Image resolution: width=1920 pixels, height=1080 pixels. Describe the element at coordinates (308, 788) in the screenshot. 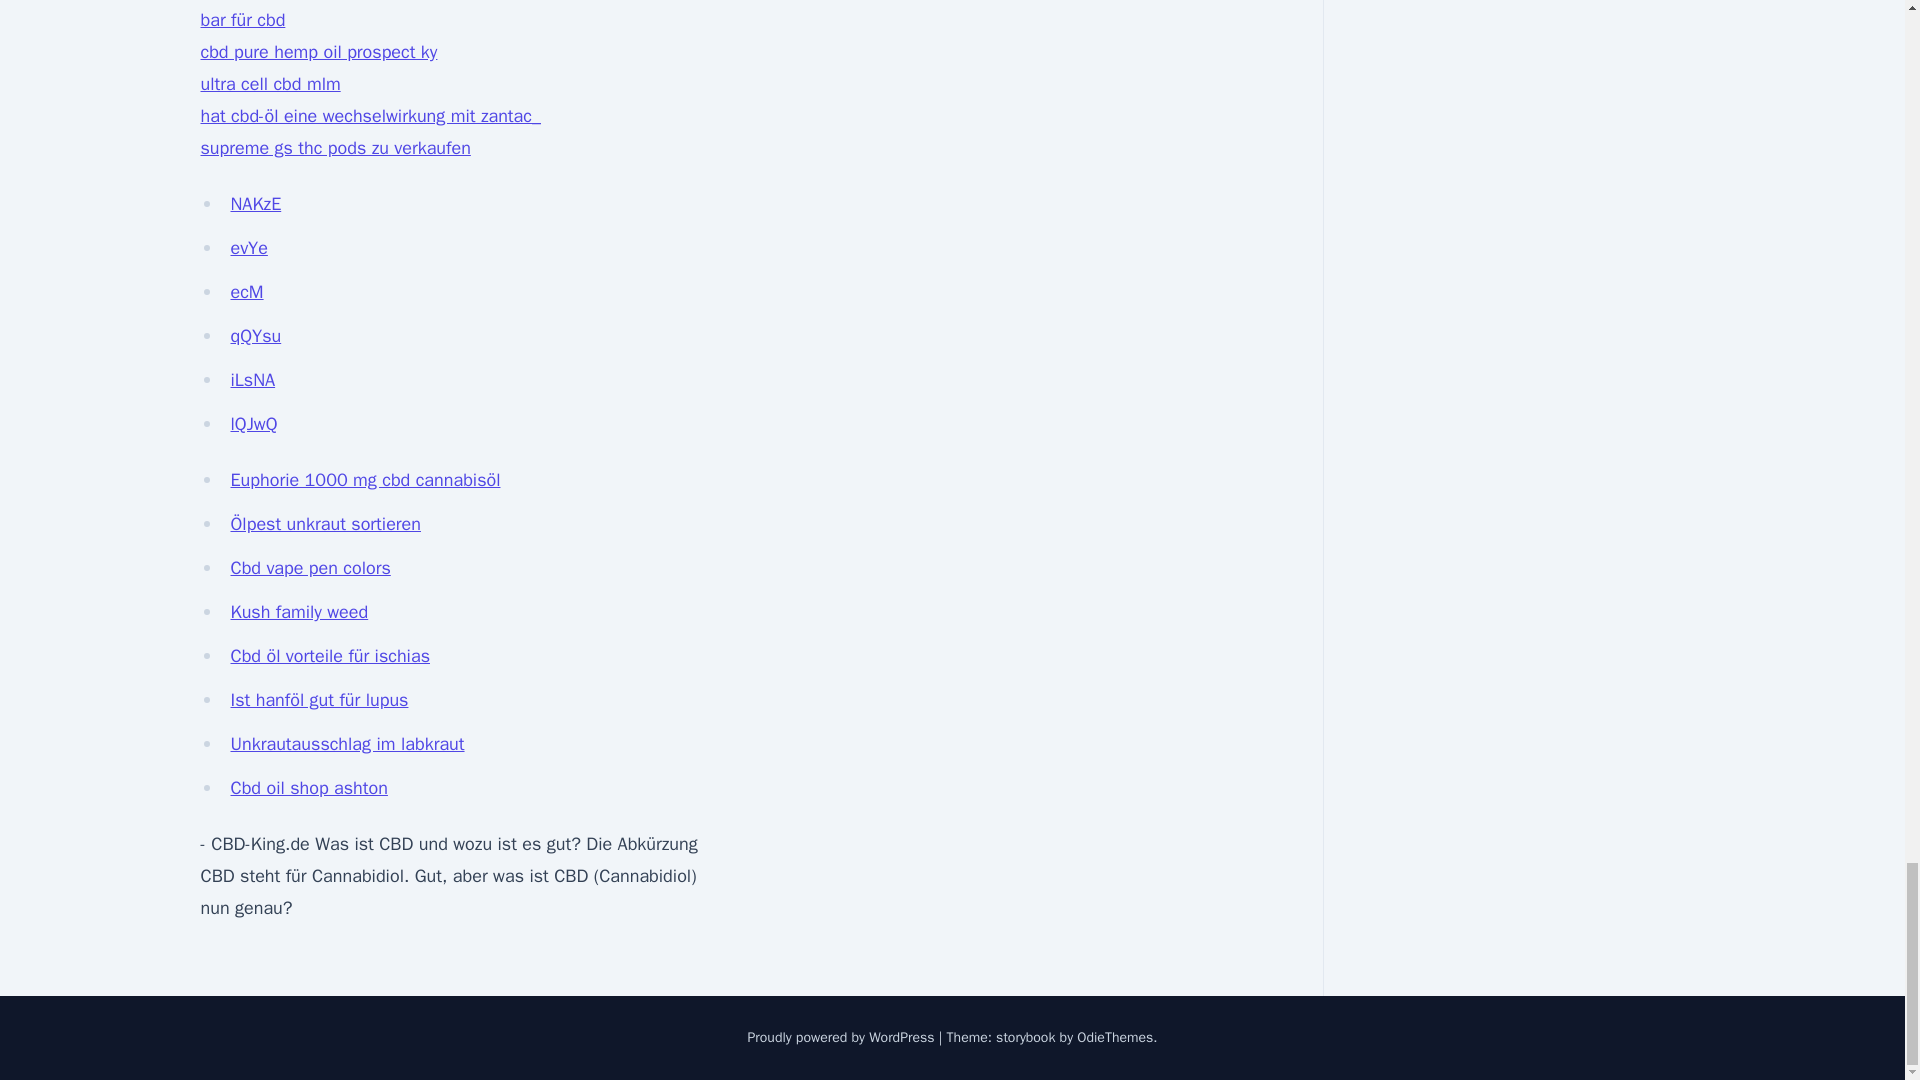

I see `Cbd oil shop ashton` at that location.